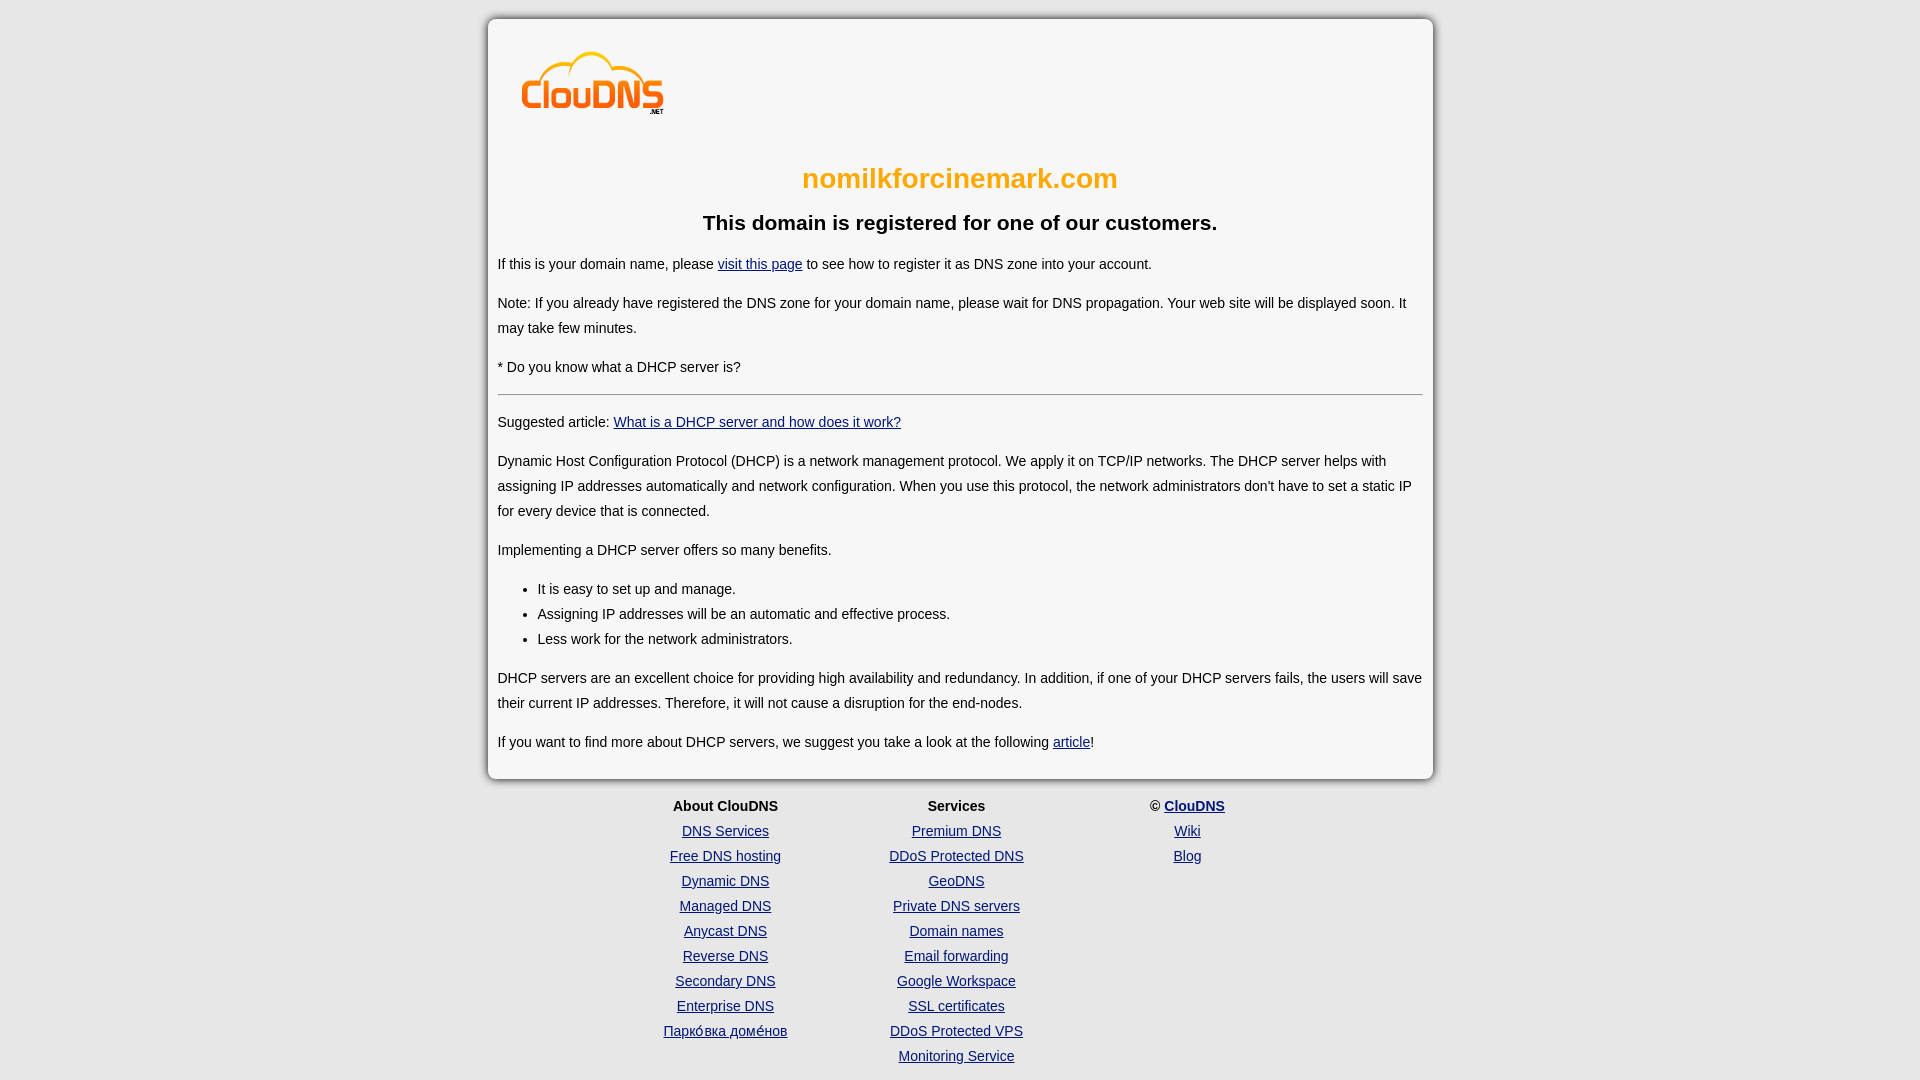 Image resolution: width=1920 pixels, height=1080 pixels. I want to click on DDoS Protected DNS, so click(956, 856).